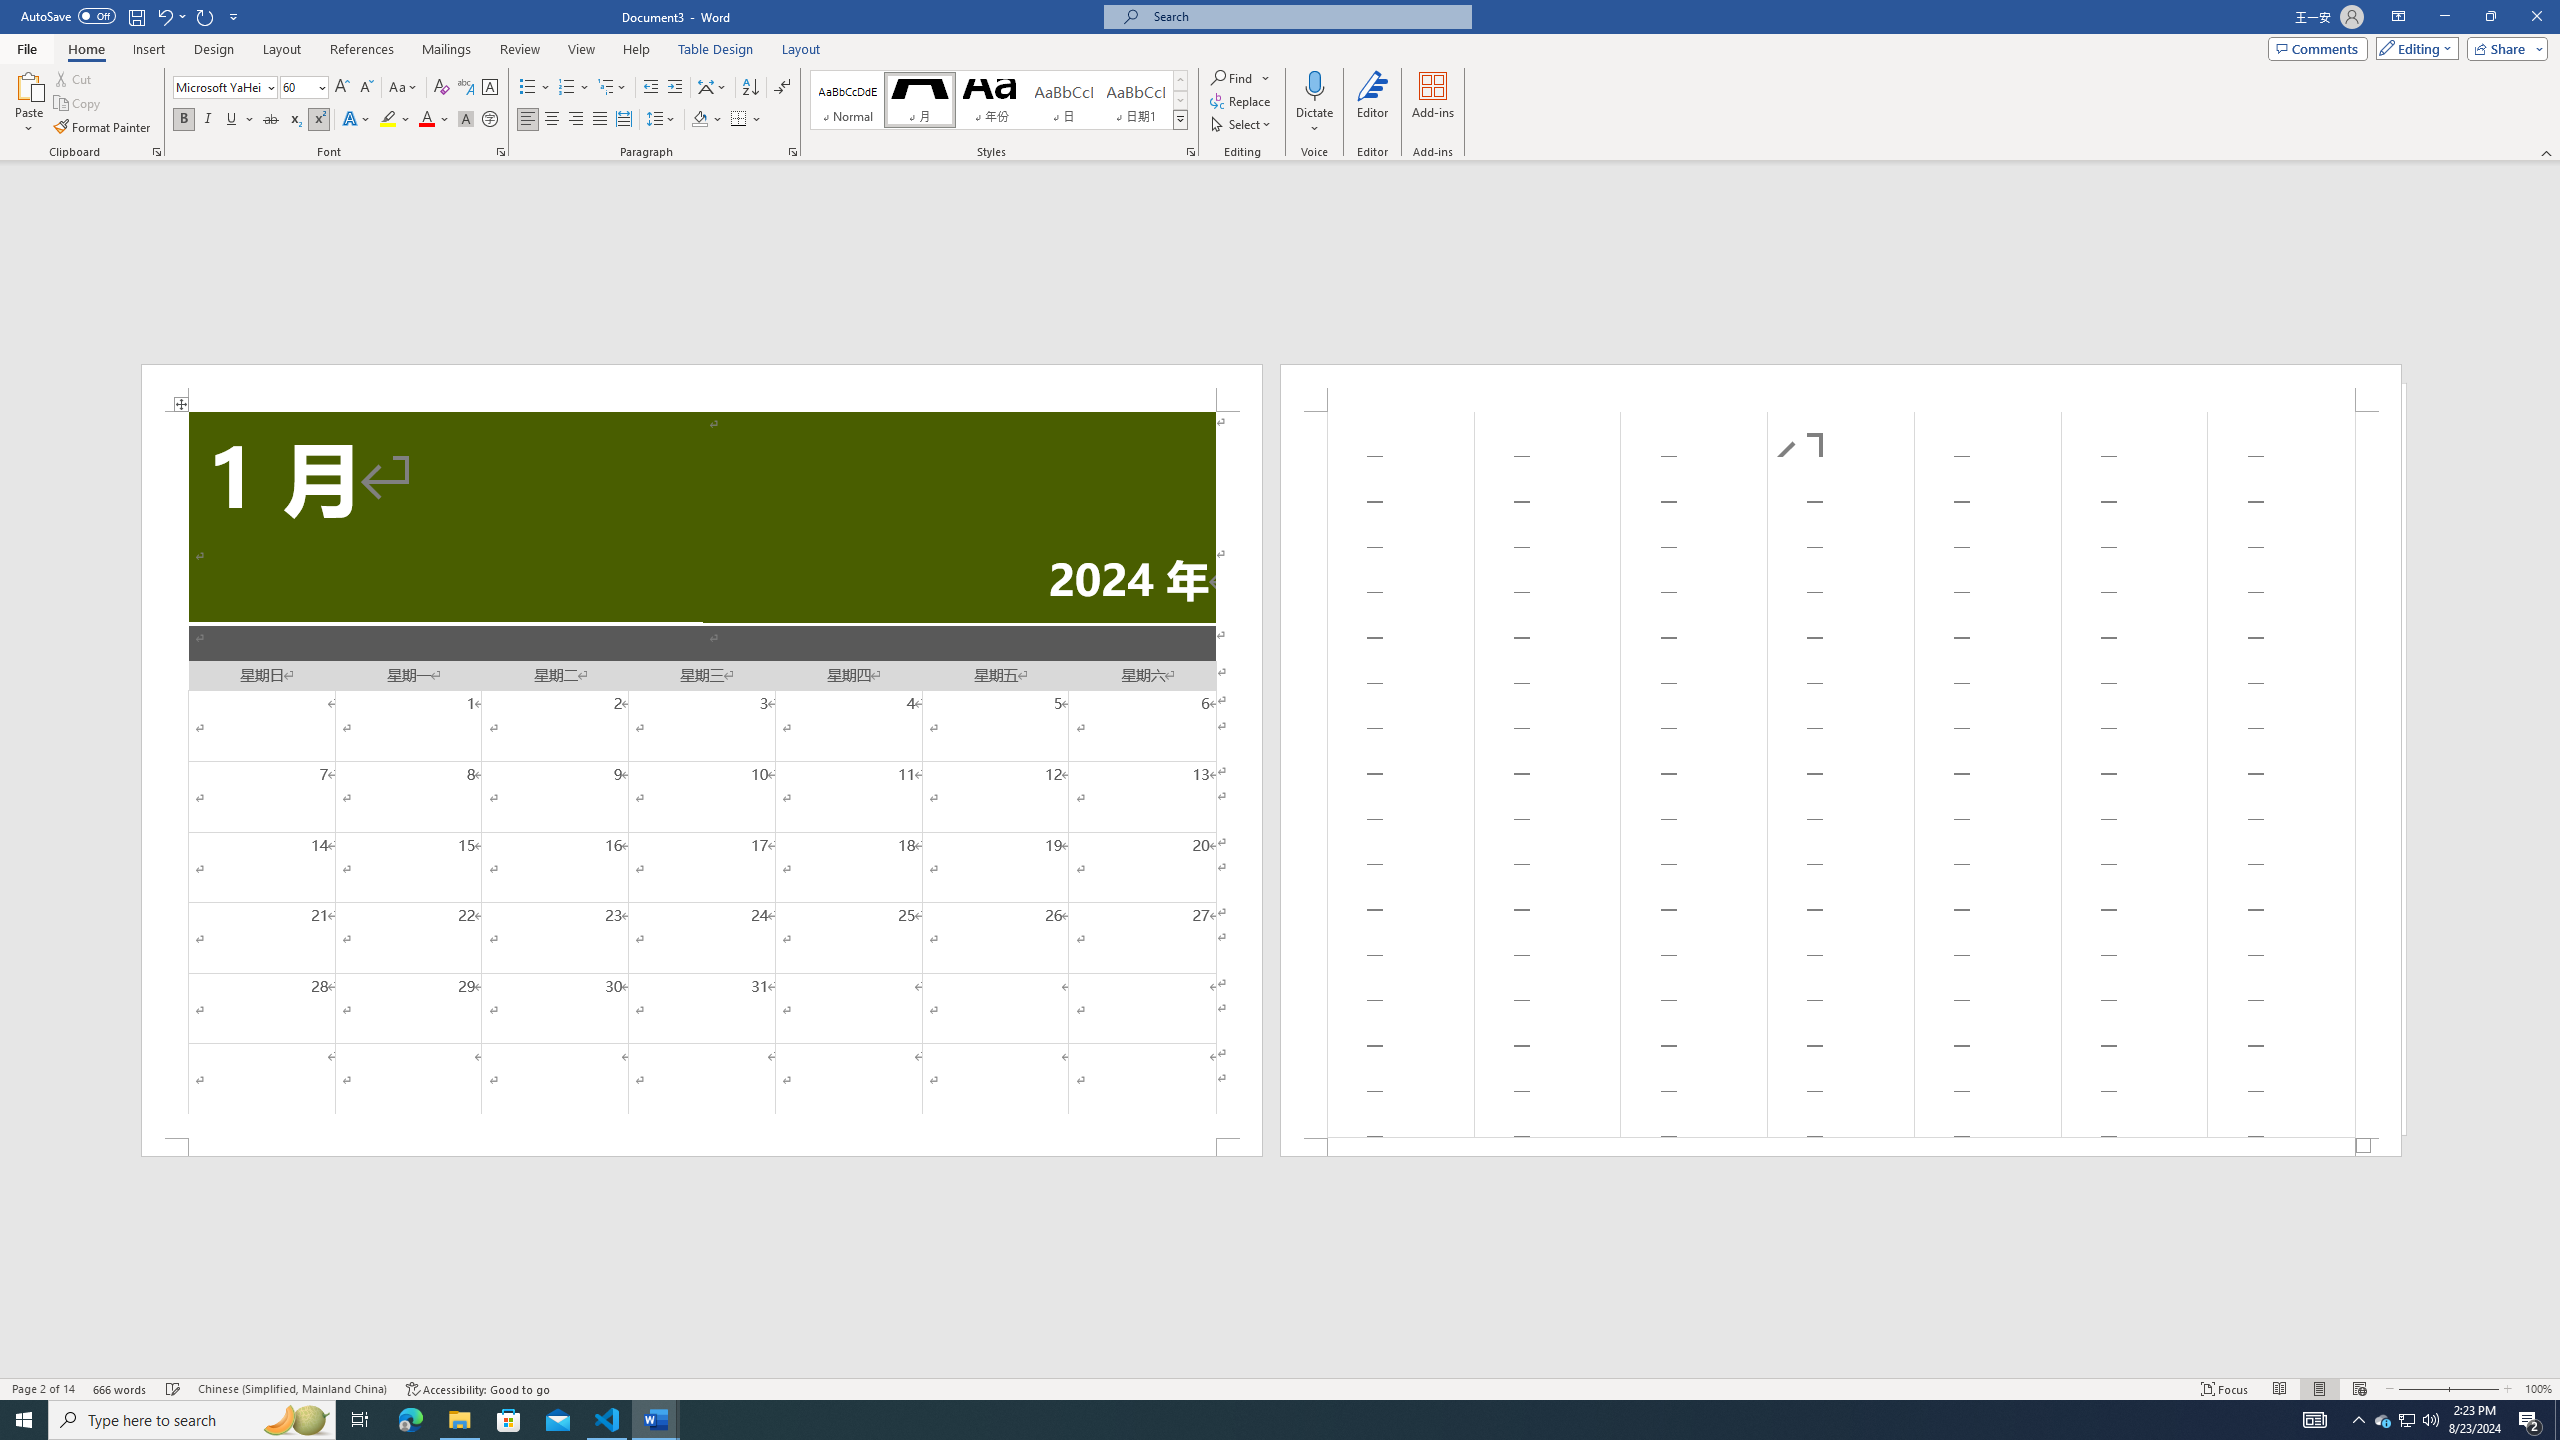  I want to click on Font Color, so click(434, 120).